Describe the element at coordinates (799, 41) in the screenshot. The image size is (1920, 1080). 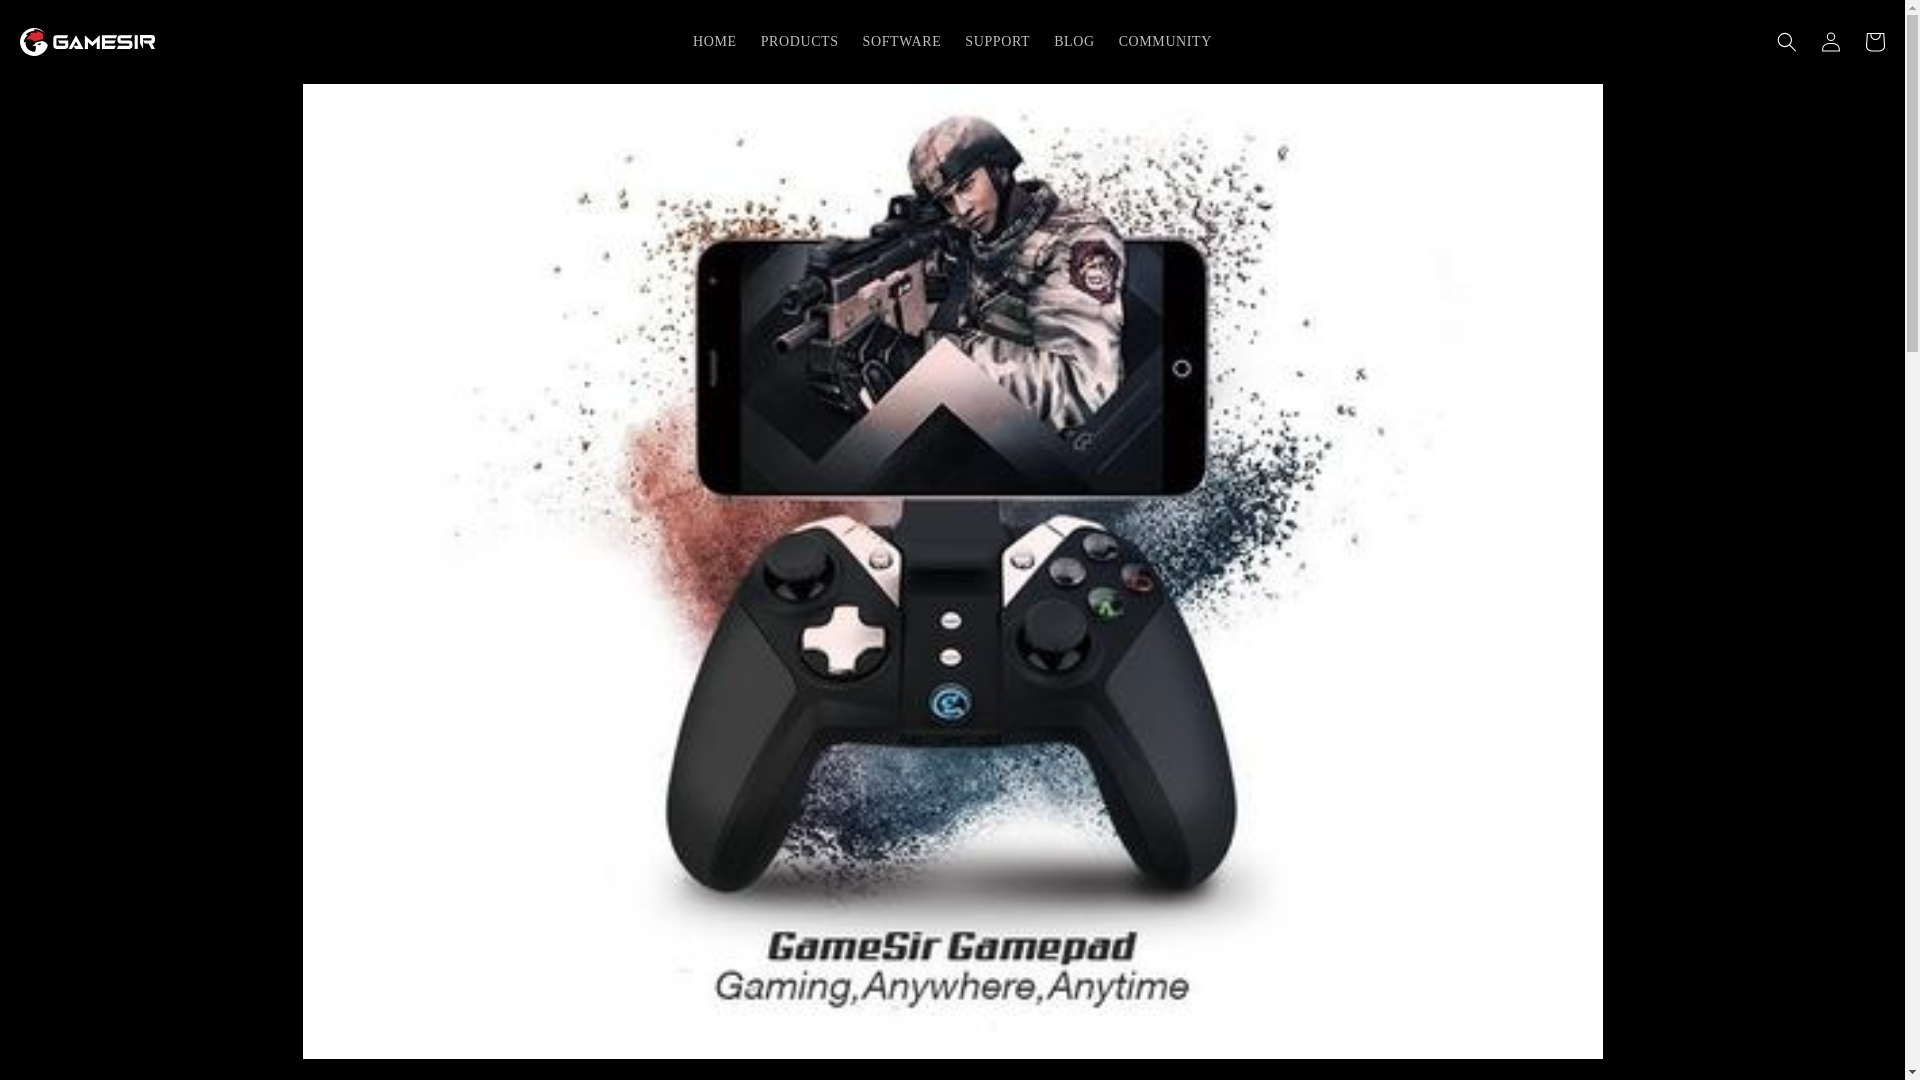
I see `PRODUCTS` at that location.